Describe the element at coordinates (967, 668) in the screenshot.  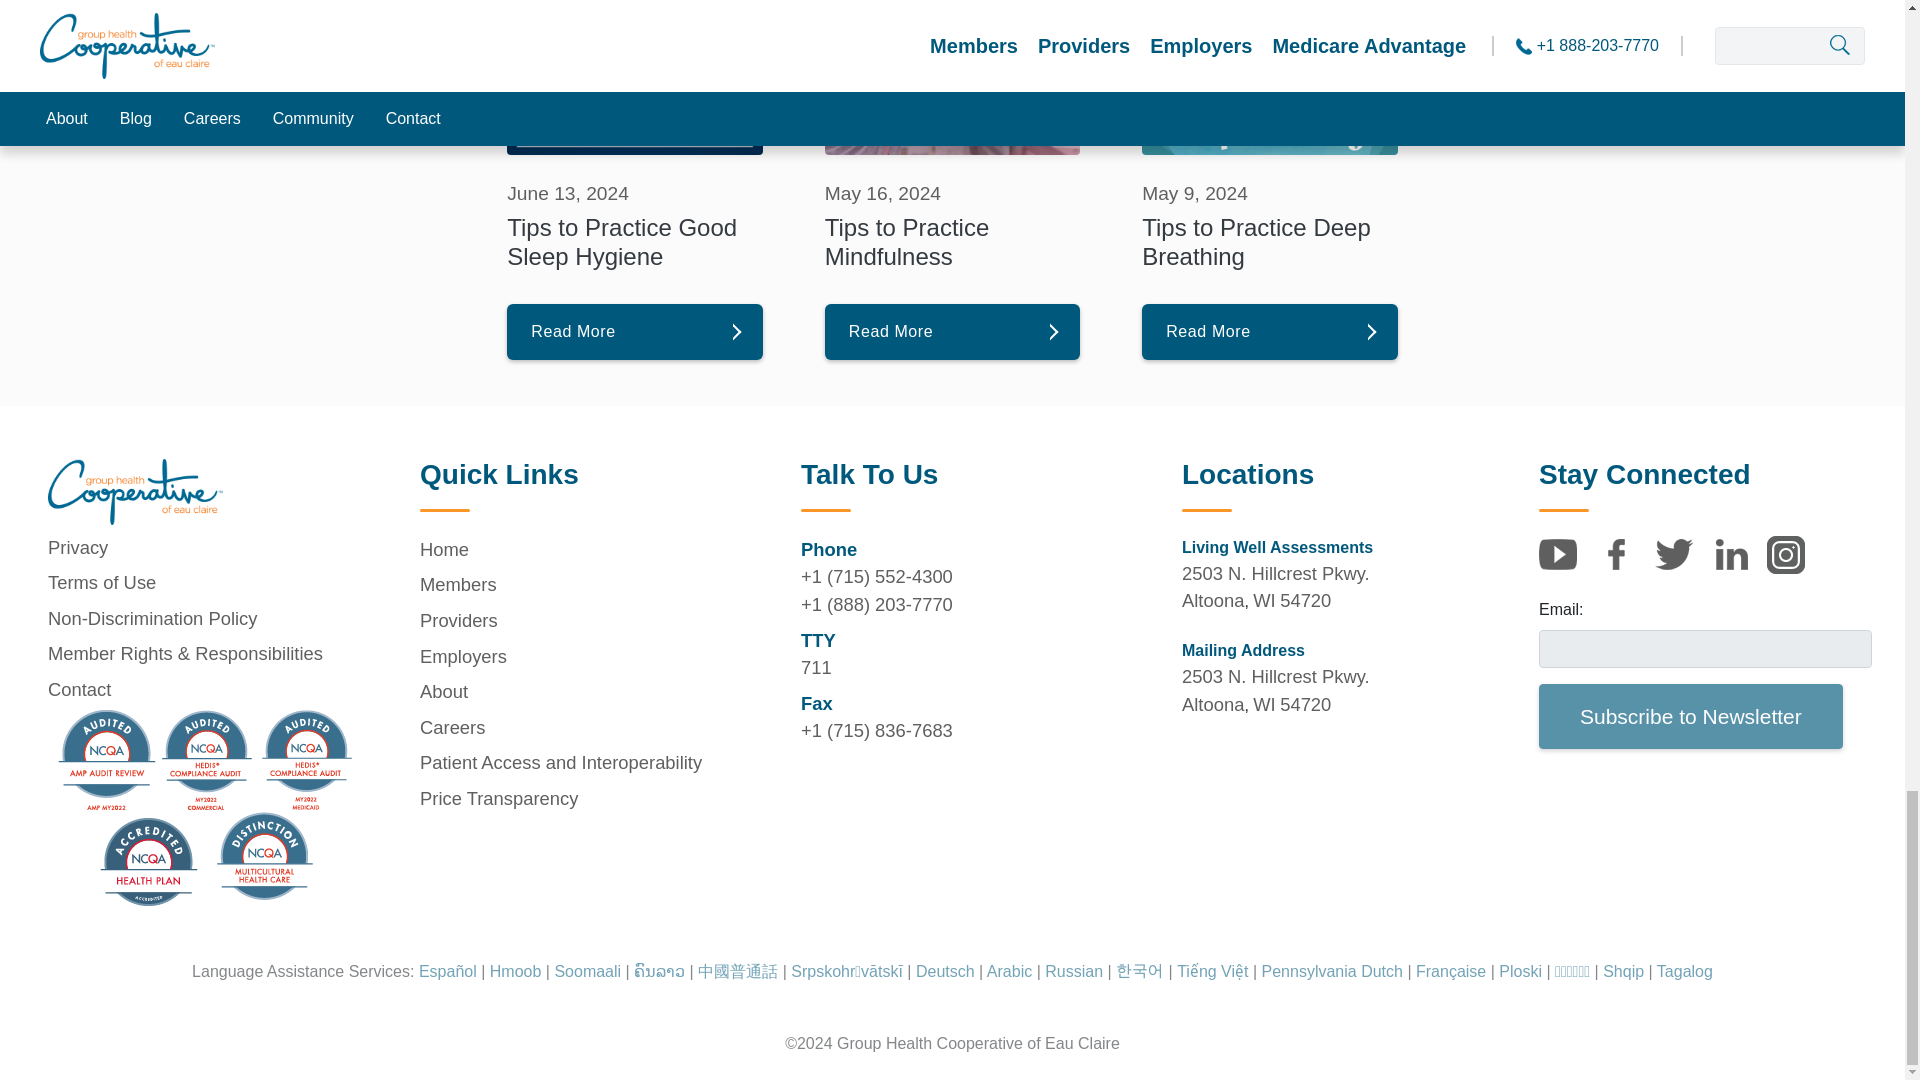
I see `711` at that location.